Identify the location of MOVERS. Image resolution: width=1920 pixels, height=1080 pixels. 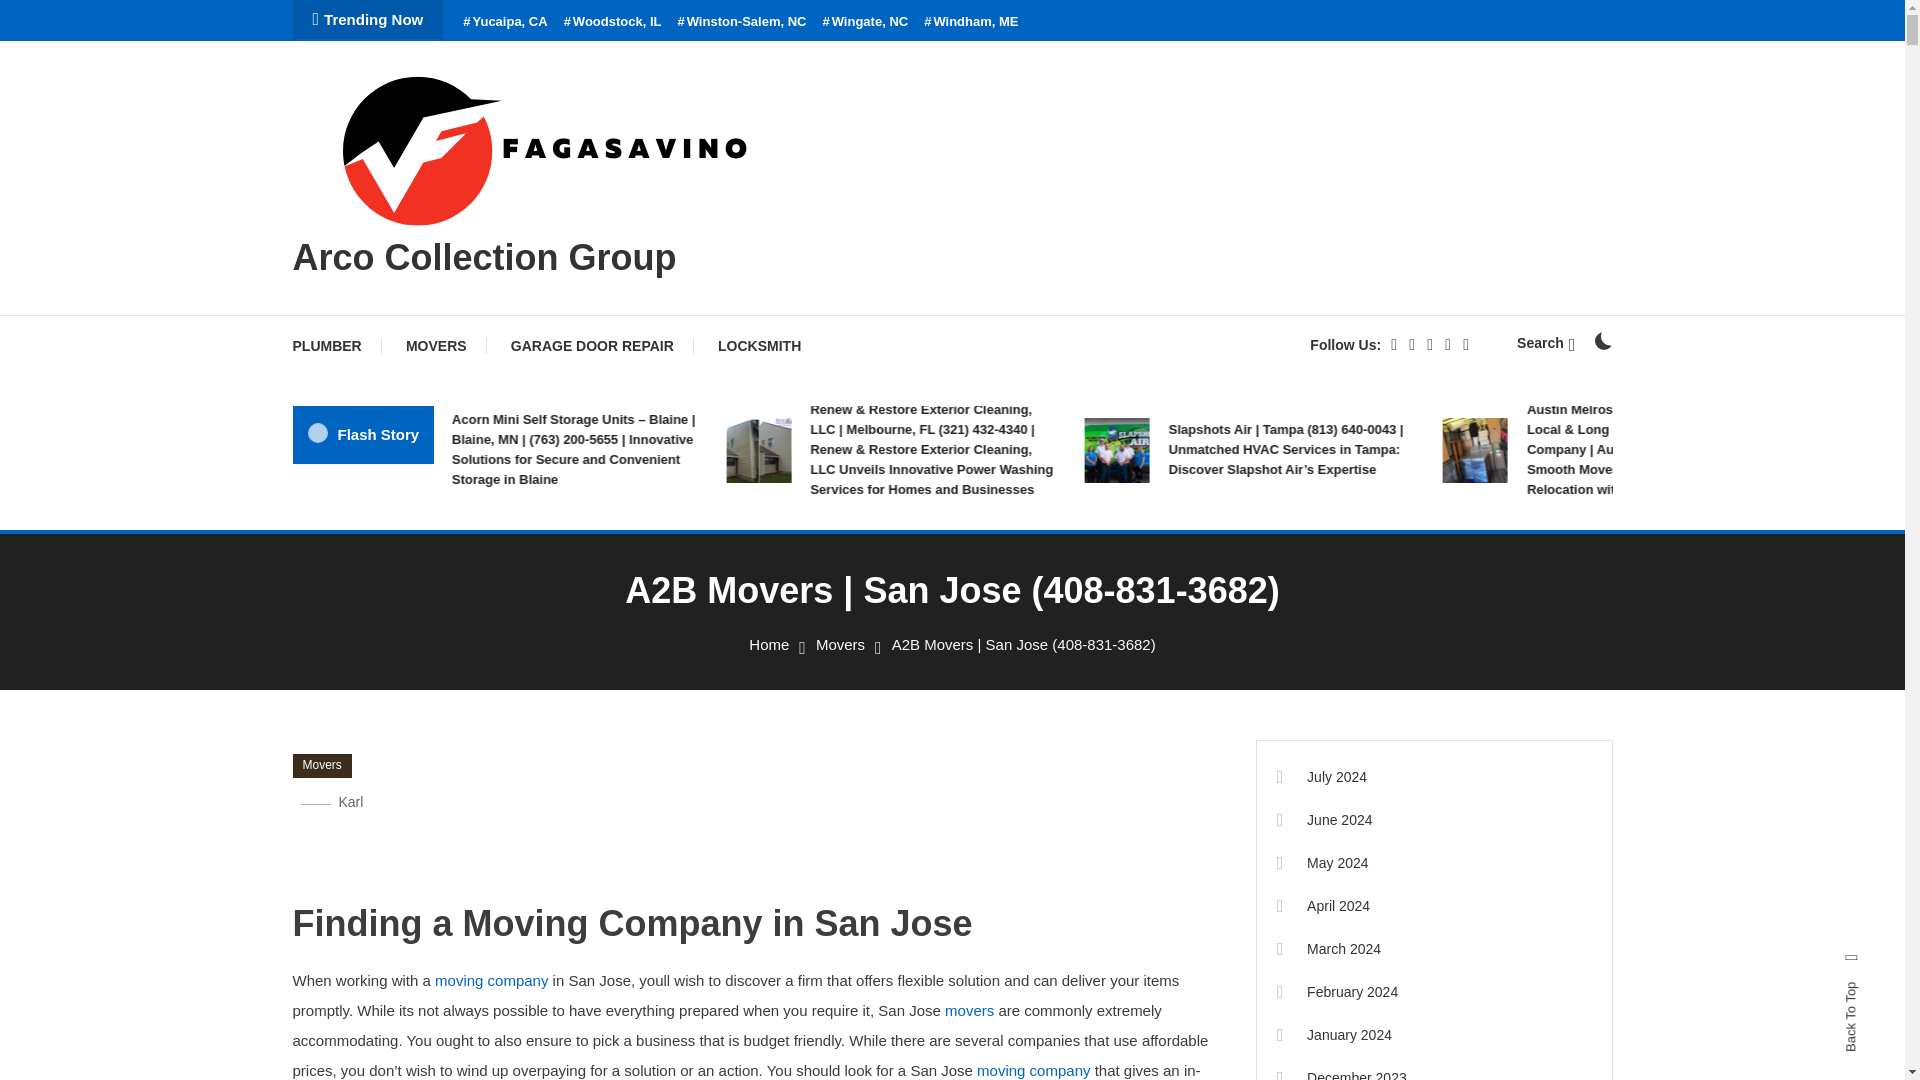
(436, 346).